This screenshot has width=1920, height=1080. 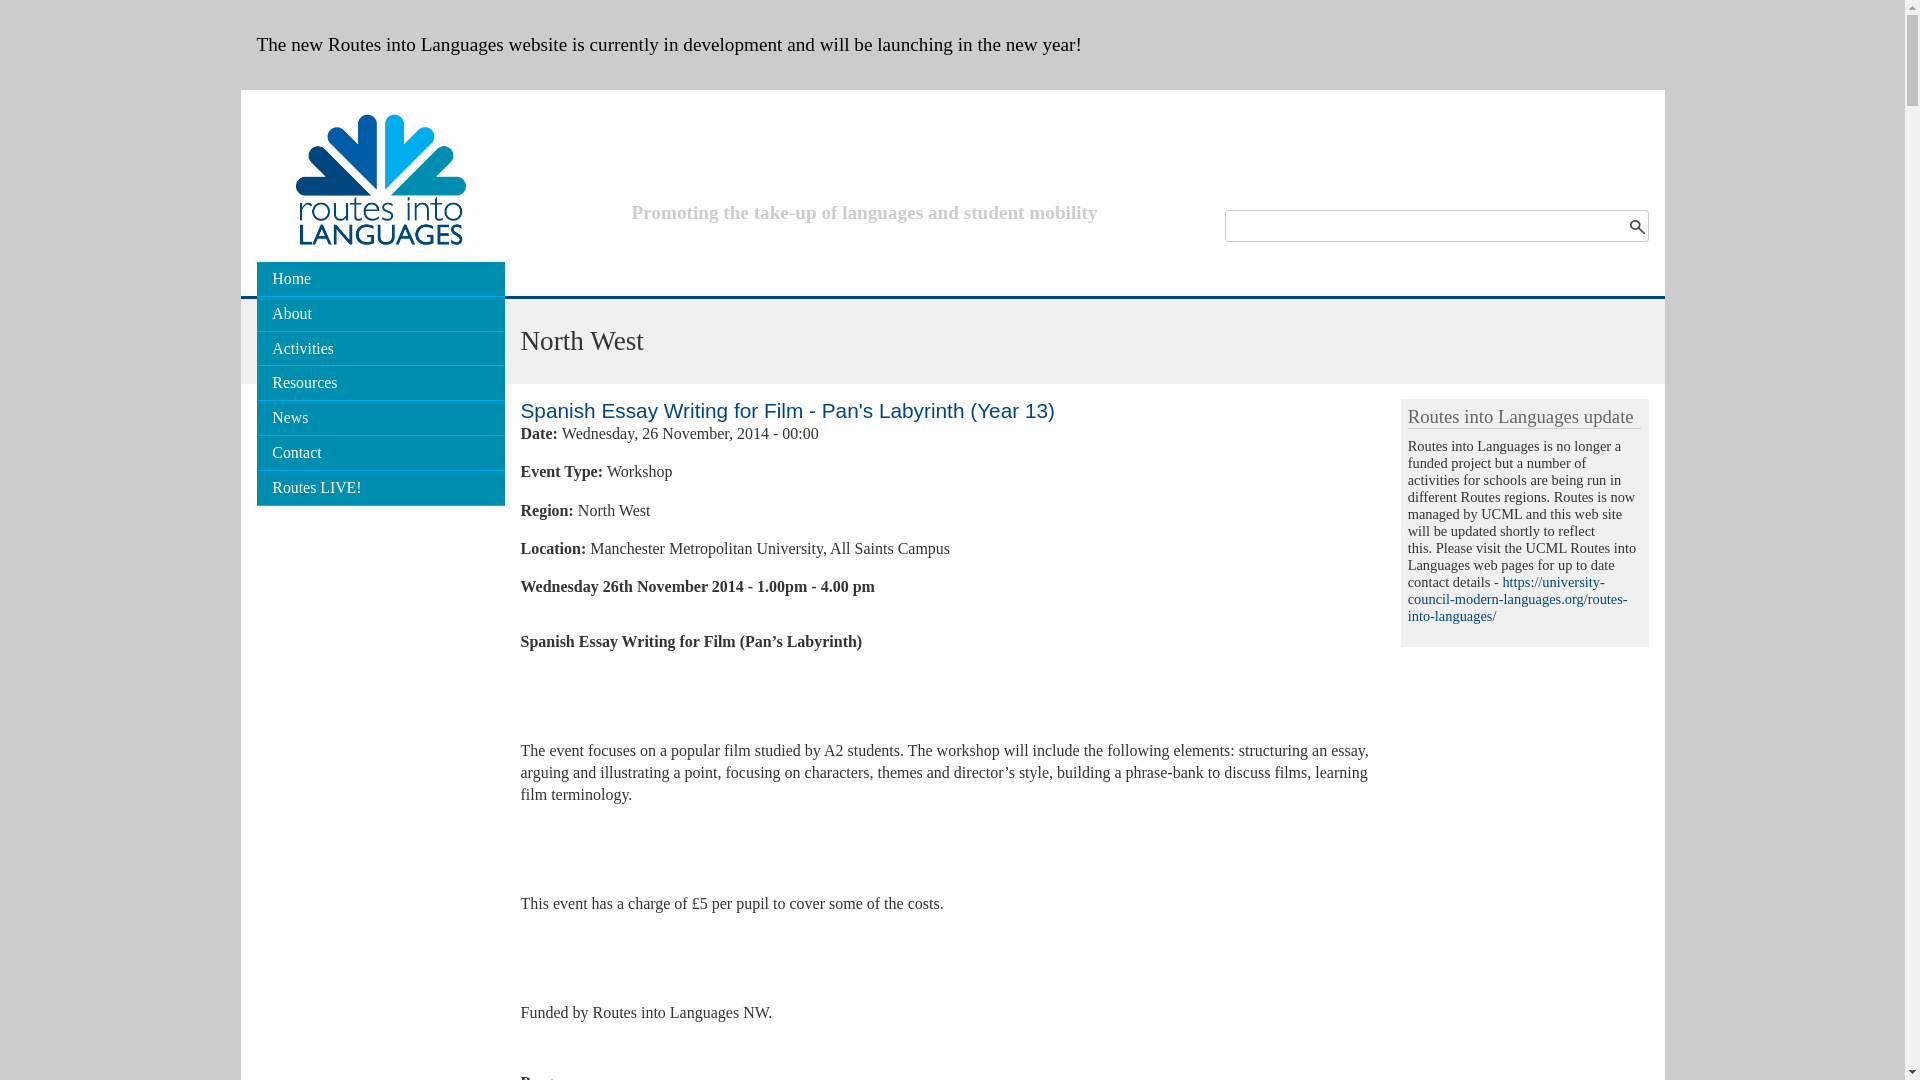 I want to click on Enter the terms you wish to search for., so click(x=1436, y=225).